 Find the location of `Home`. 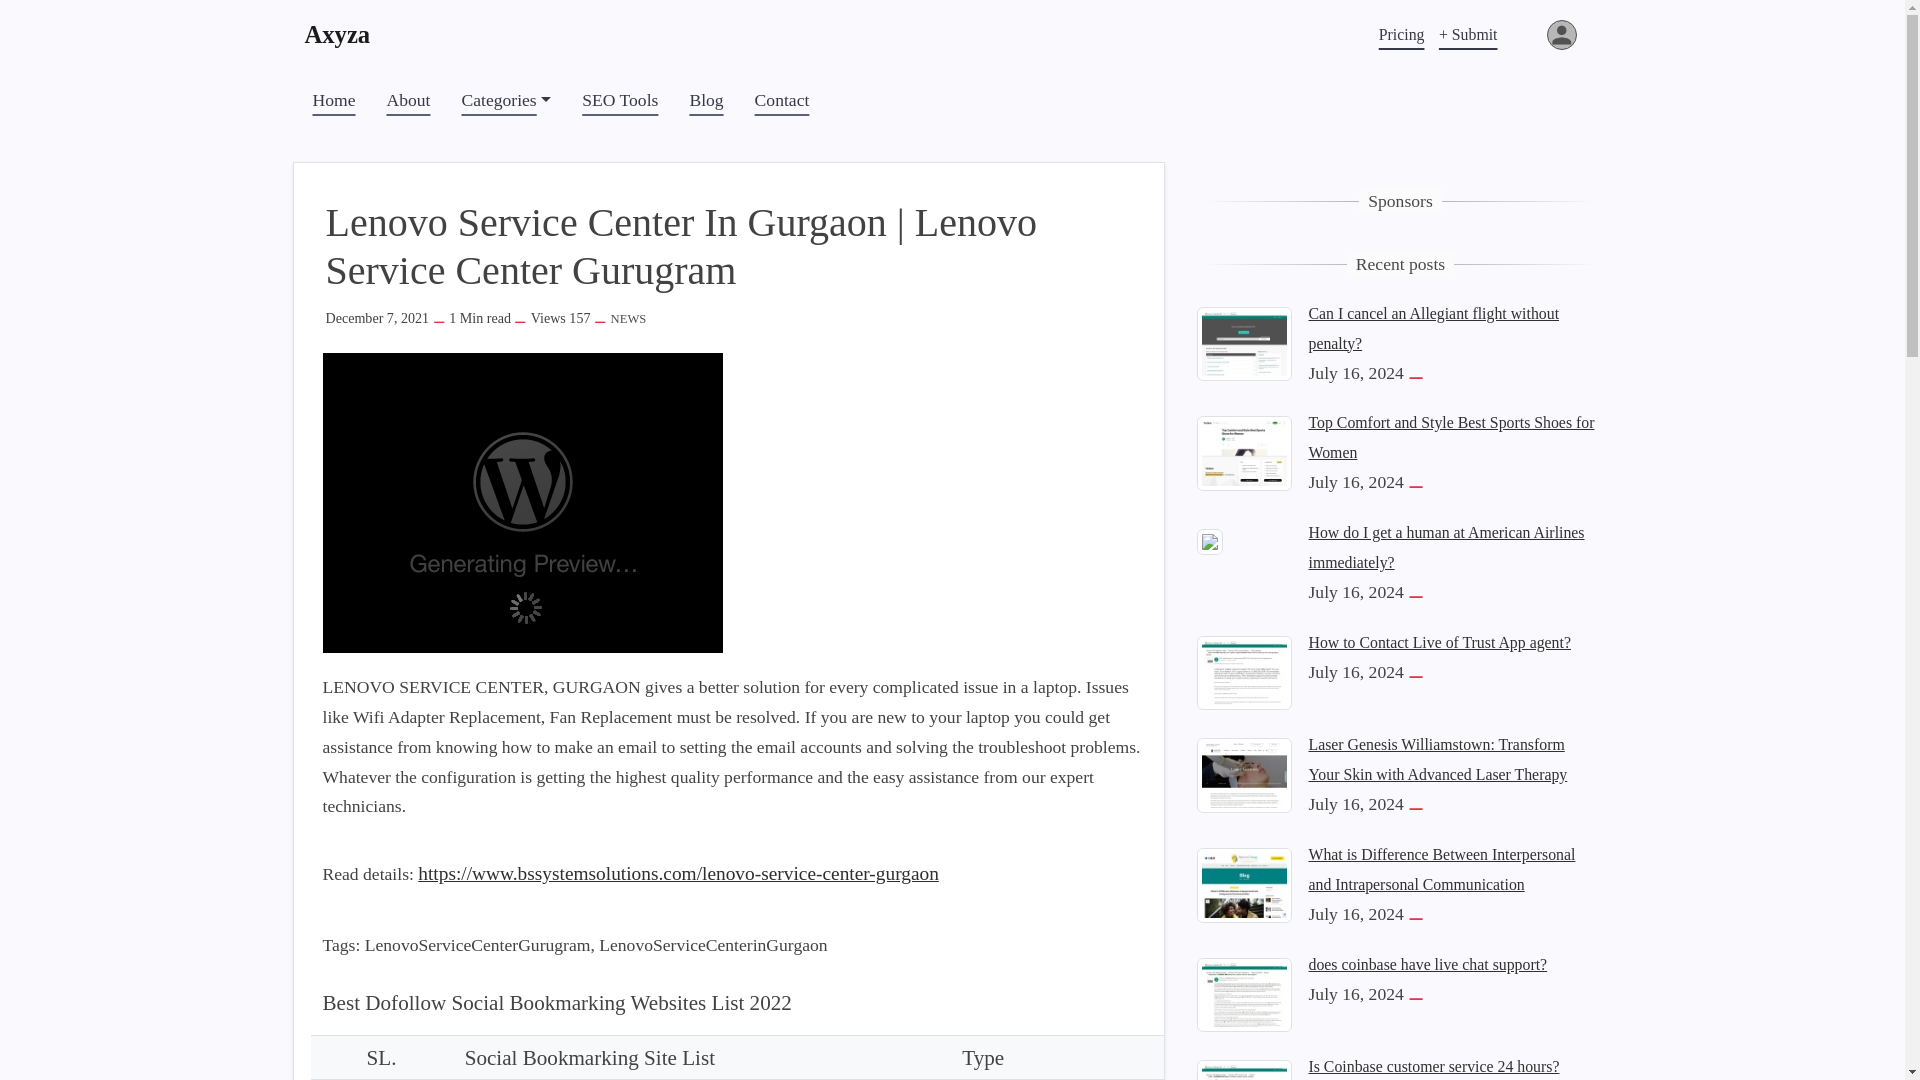

Home is located at coordinates (332, 100).